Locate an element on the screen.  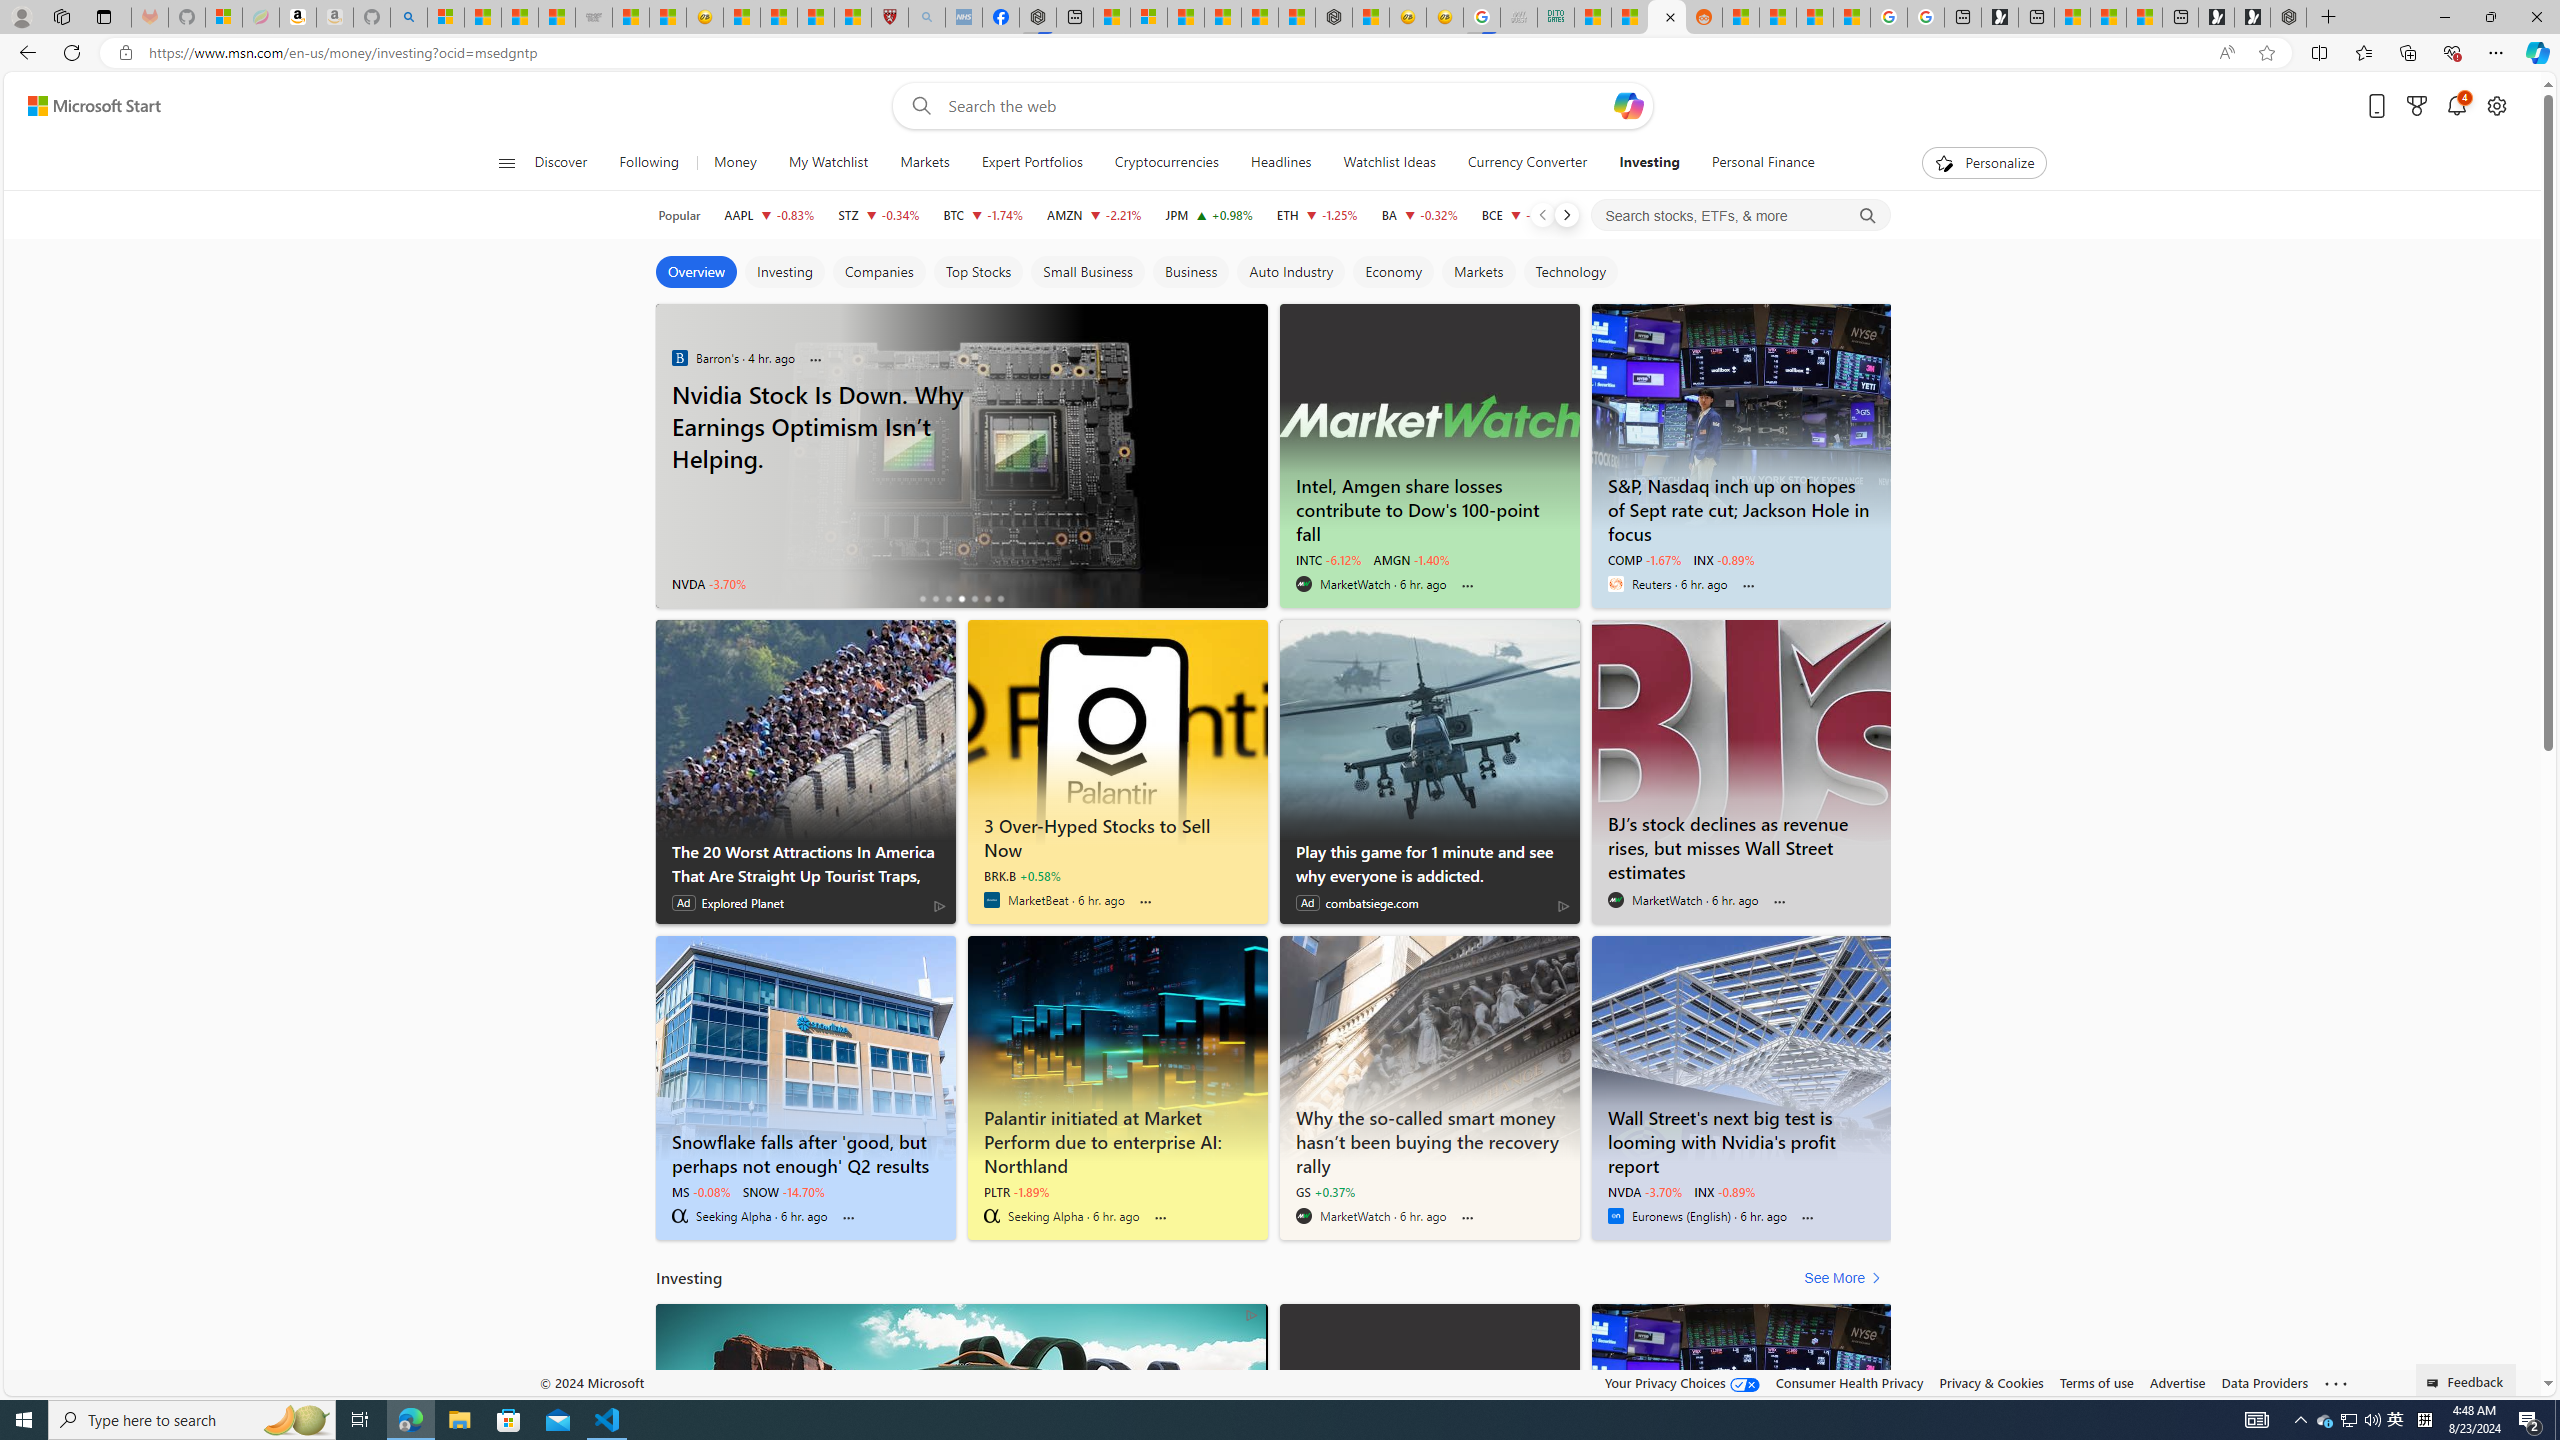
Cryptocurrencies is located at coordinates (1166, 163).